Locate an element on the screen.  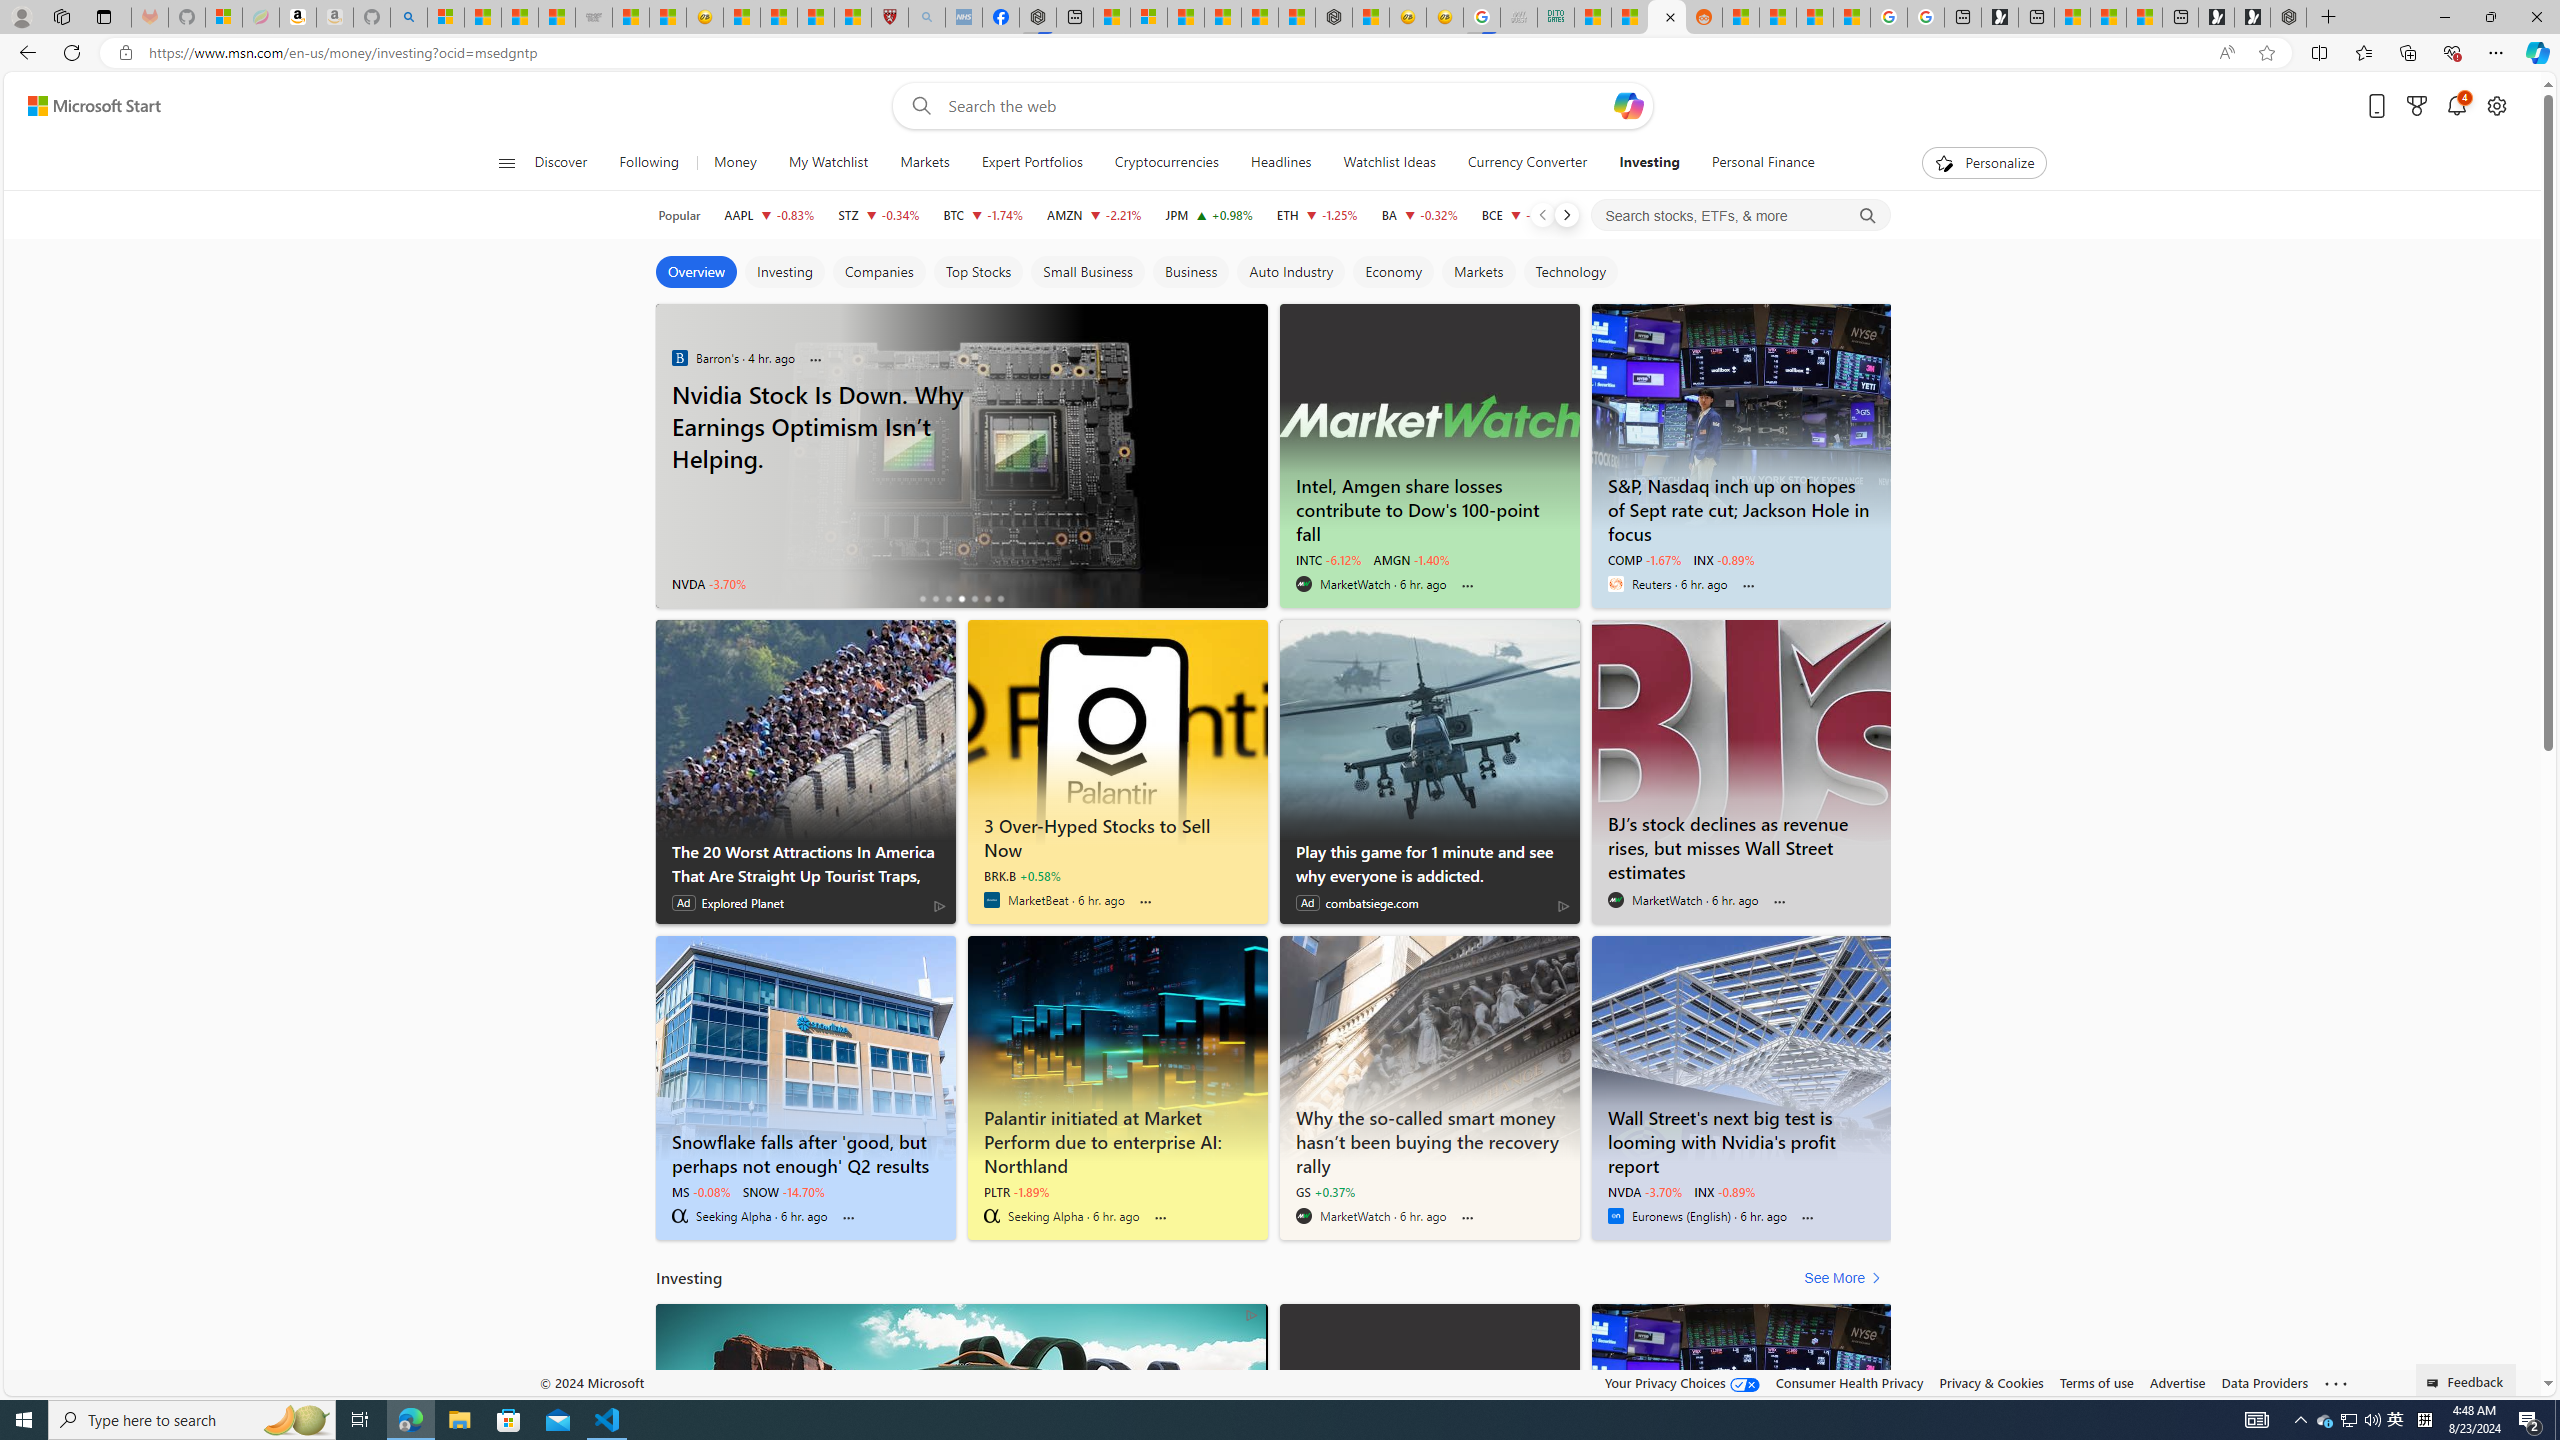
Cryptocurrencies is located at coordinates (1166, 163).